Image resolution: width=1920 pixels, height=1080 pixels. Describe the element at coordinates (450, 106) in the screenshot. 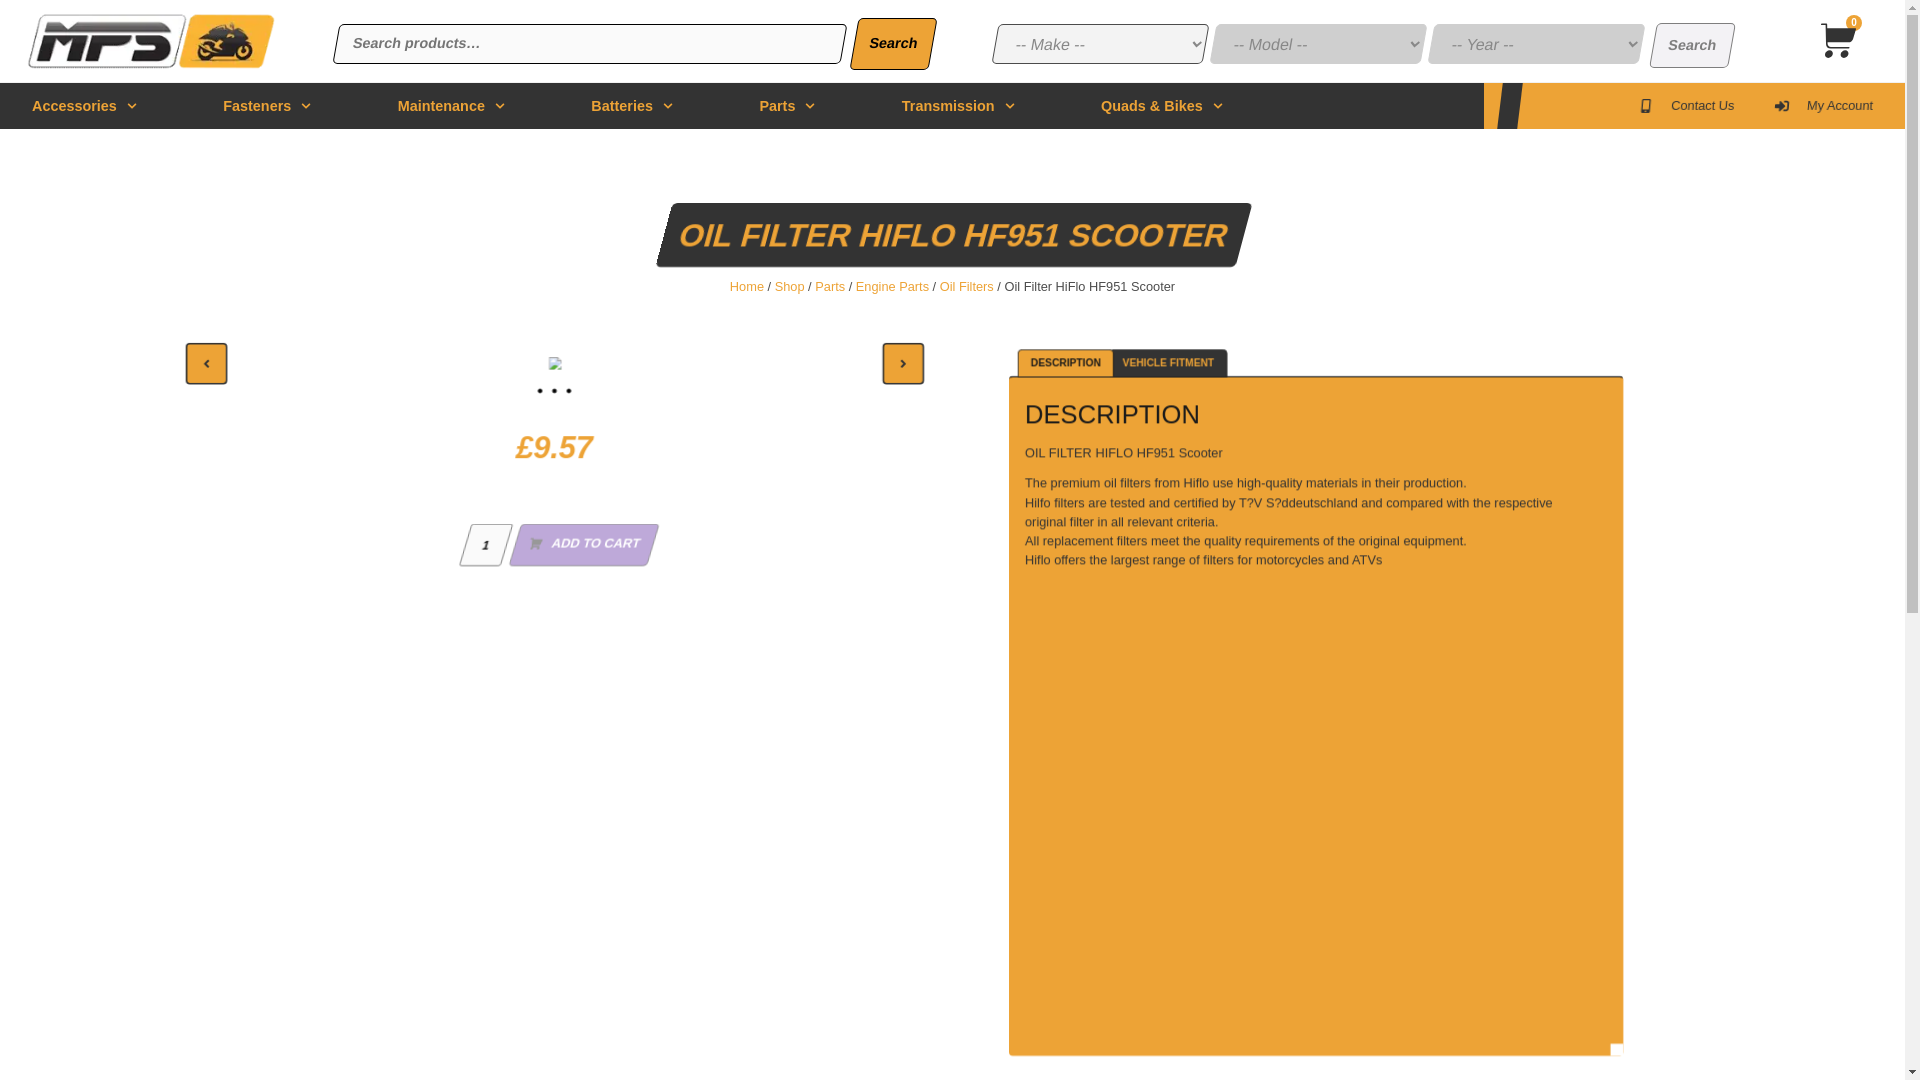

I see `Maintenance` at that location.